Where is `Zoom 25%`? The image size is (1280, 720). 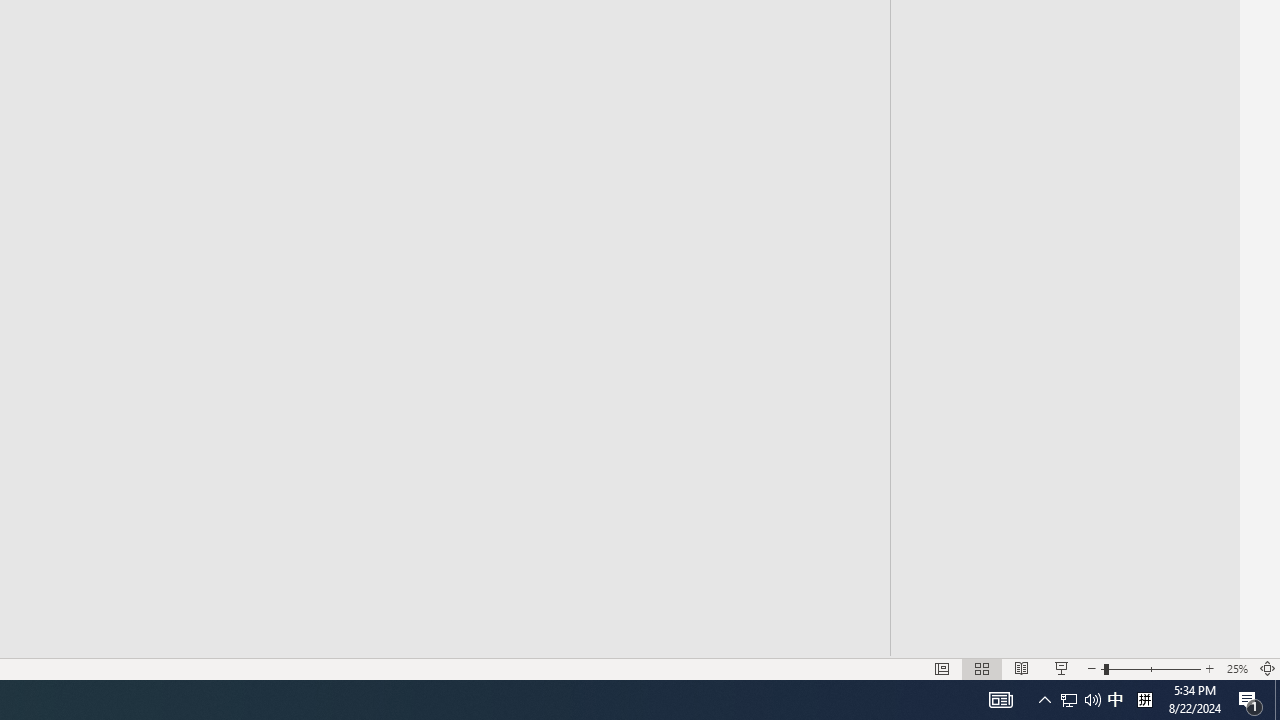
Zoom 25% is located at coordinates (1236, 668).